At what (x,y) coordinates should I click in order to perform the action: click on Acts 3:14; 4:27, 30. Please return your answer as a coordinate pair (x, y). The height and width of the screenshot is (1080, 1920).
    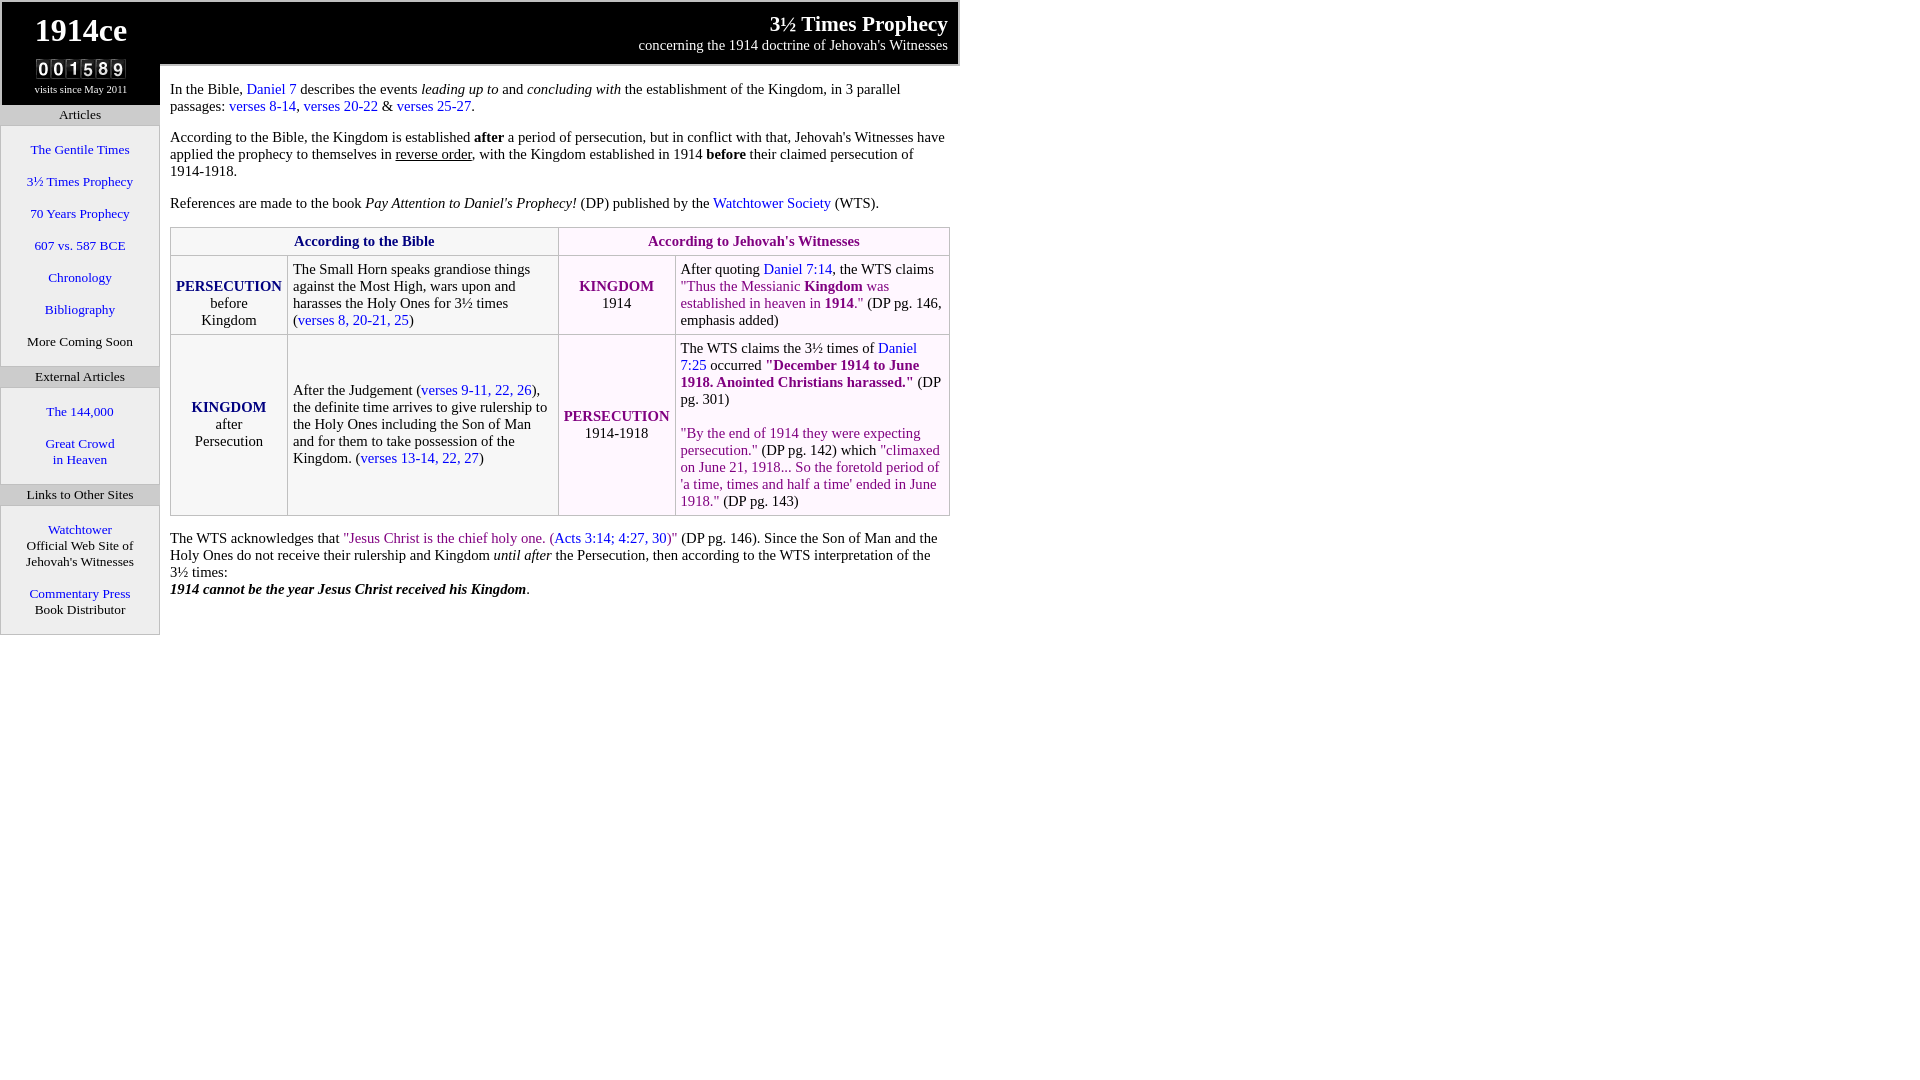
    Looking at the image, I should click on (610, 538).